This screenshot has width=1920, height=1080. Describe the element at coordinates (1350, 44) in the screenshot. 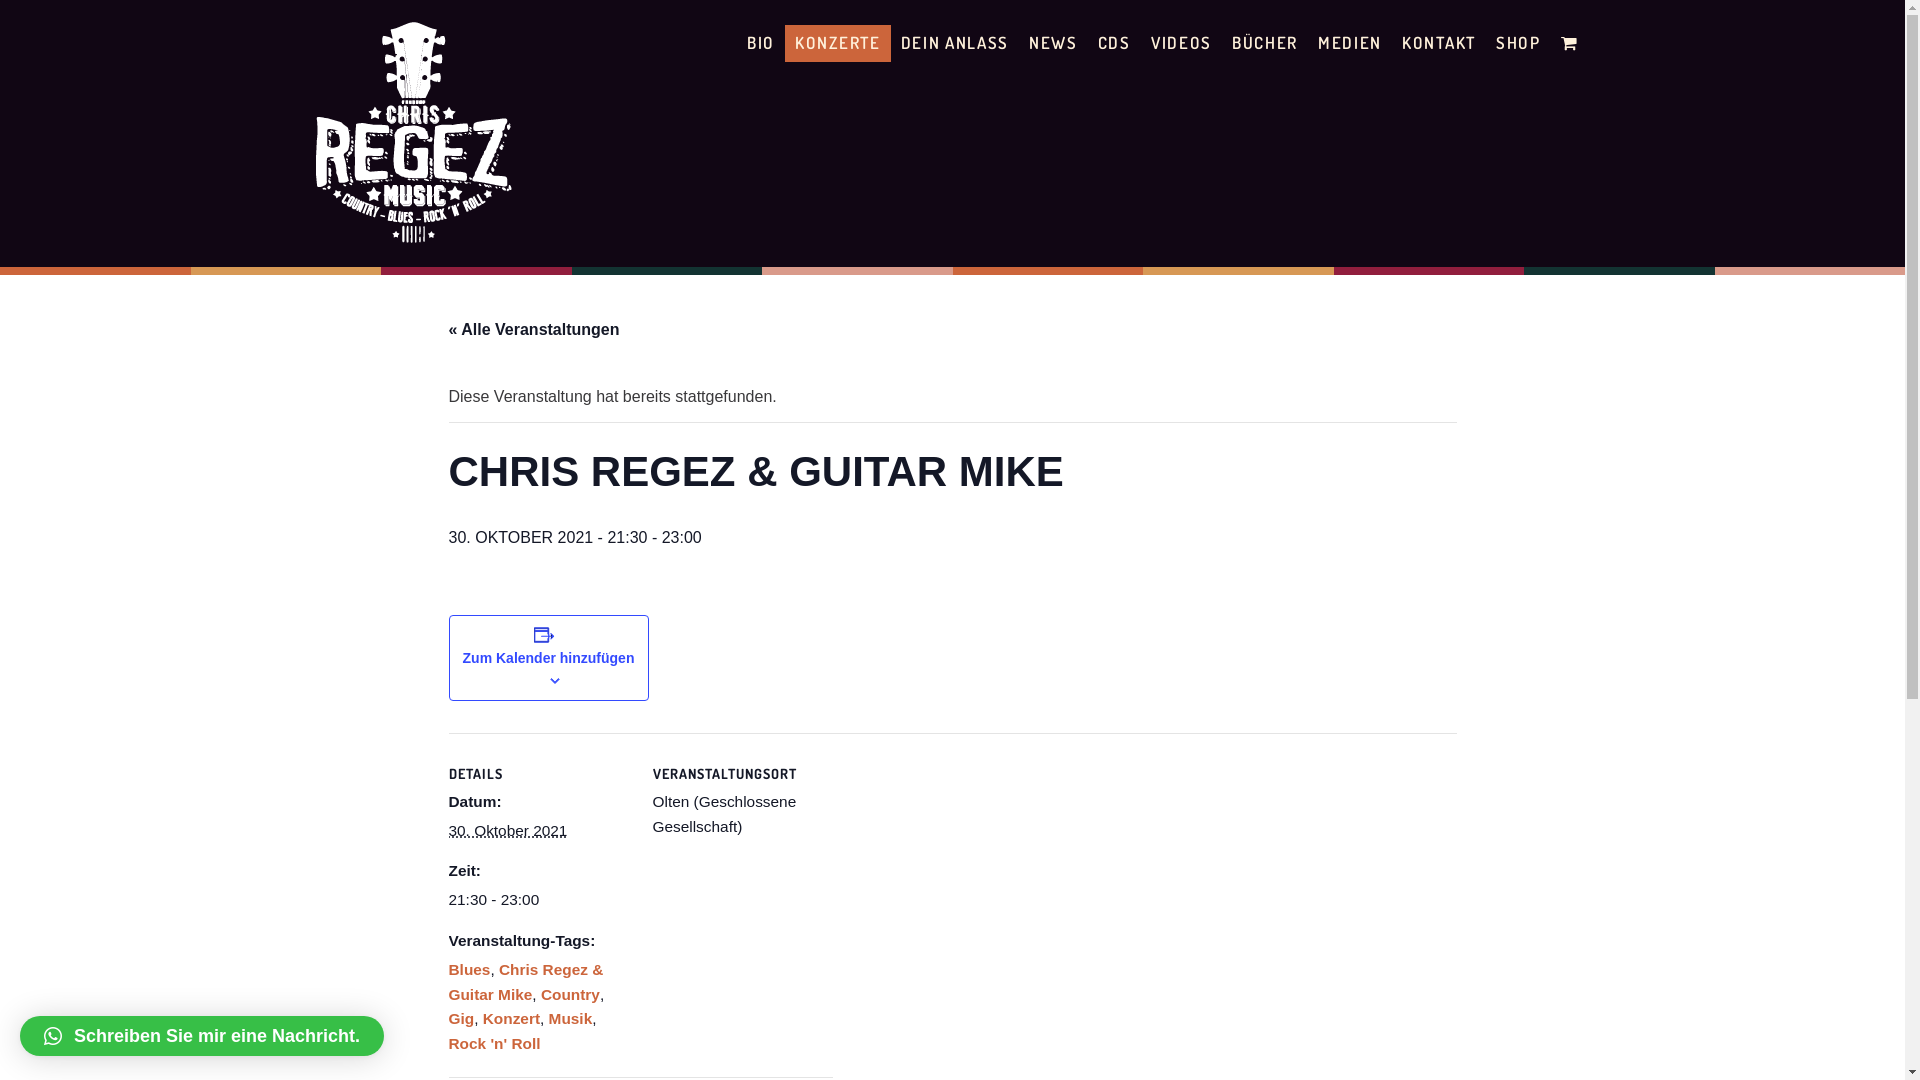

I see `MEDIEN` at that location.